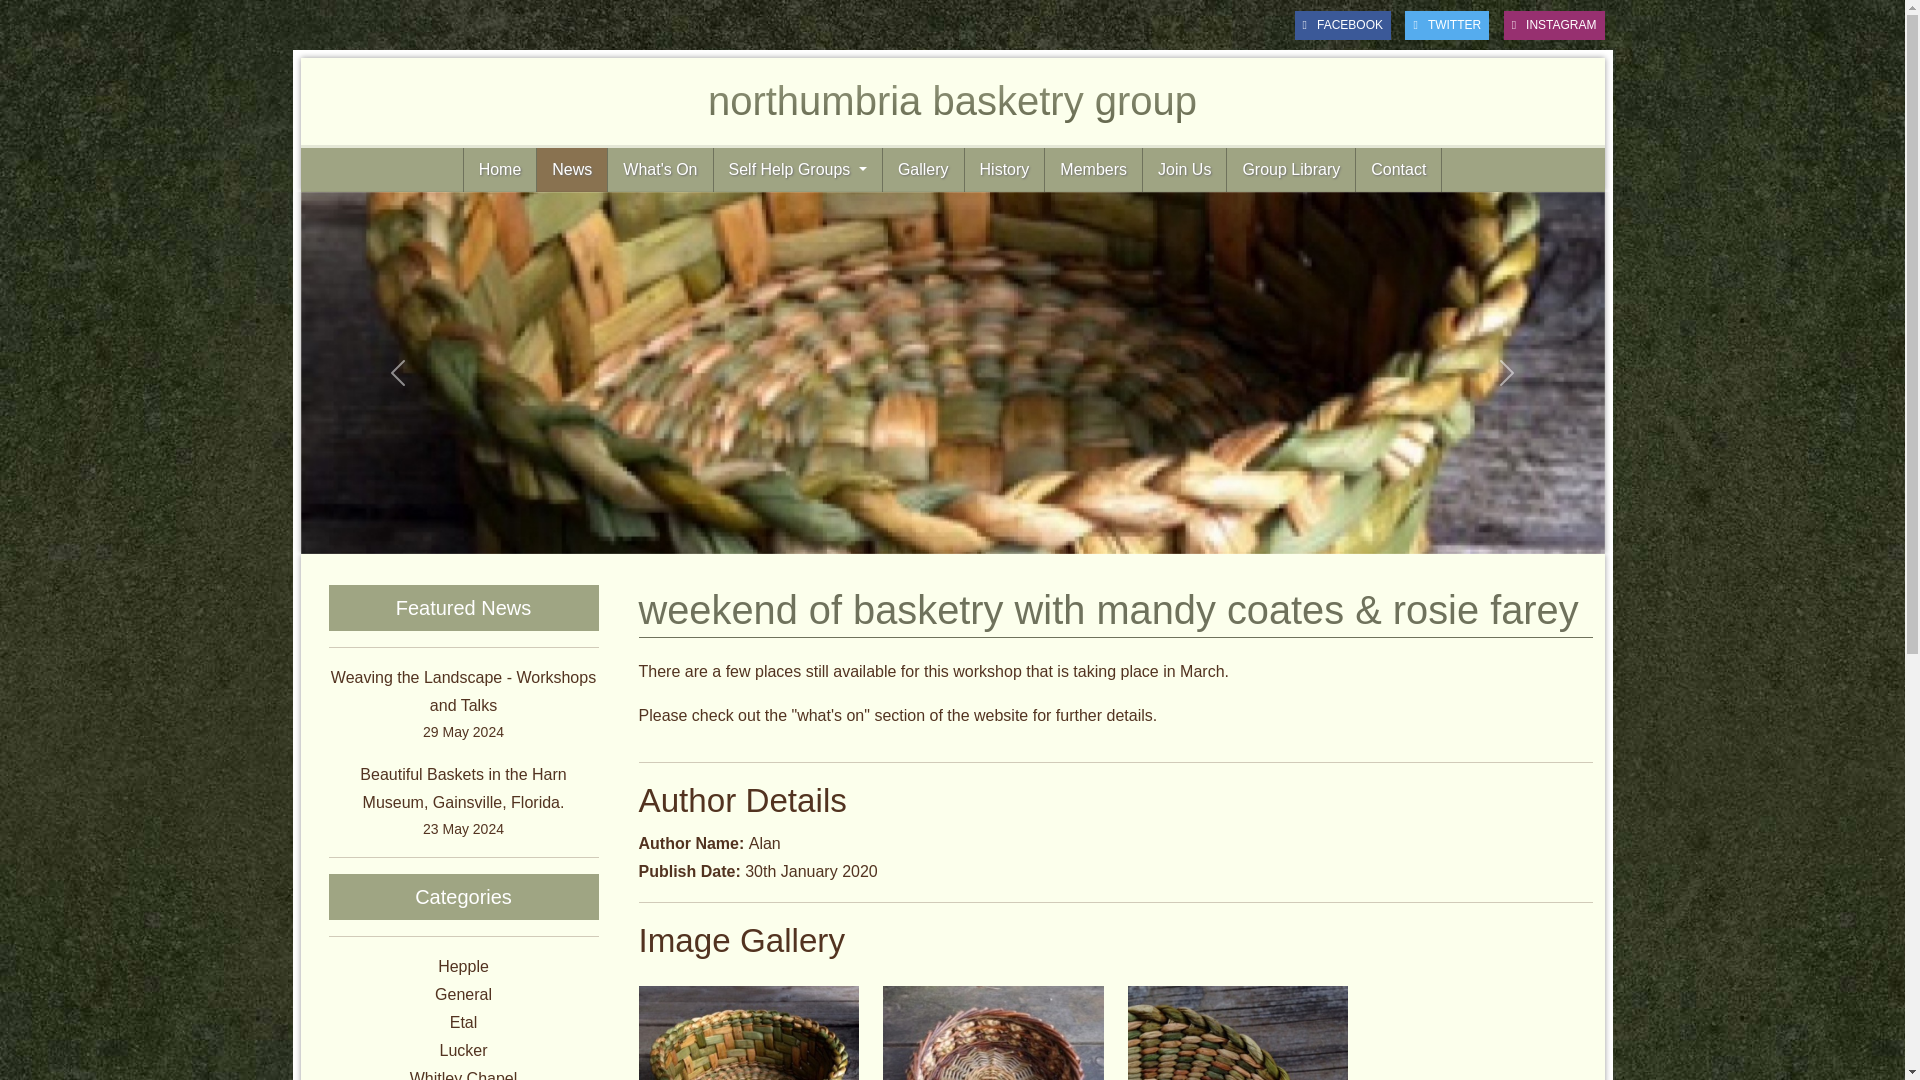 Image resolution: width=1920 pixels, height=1080 pixels. I want to click on Join Us, so click(1184, 170).